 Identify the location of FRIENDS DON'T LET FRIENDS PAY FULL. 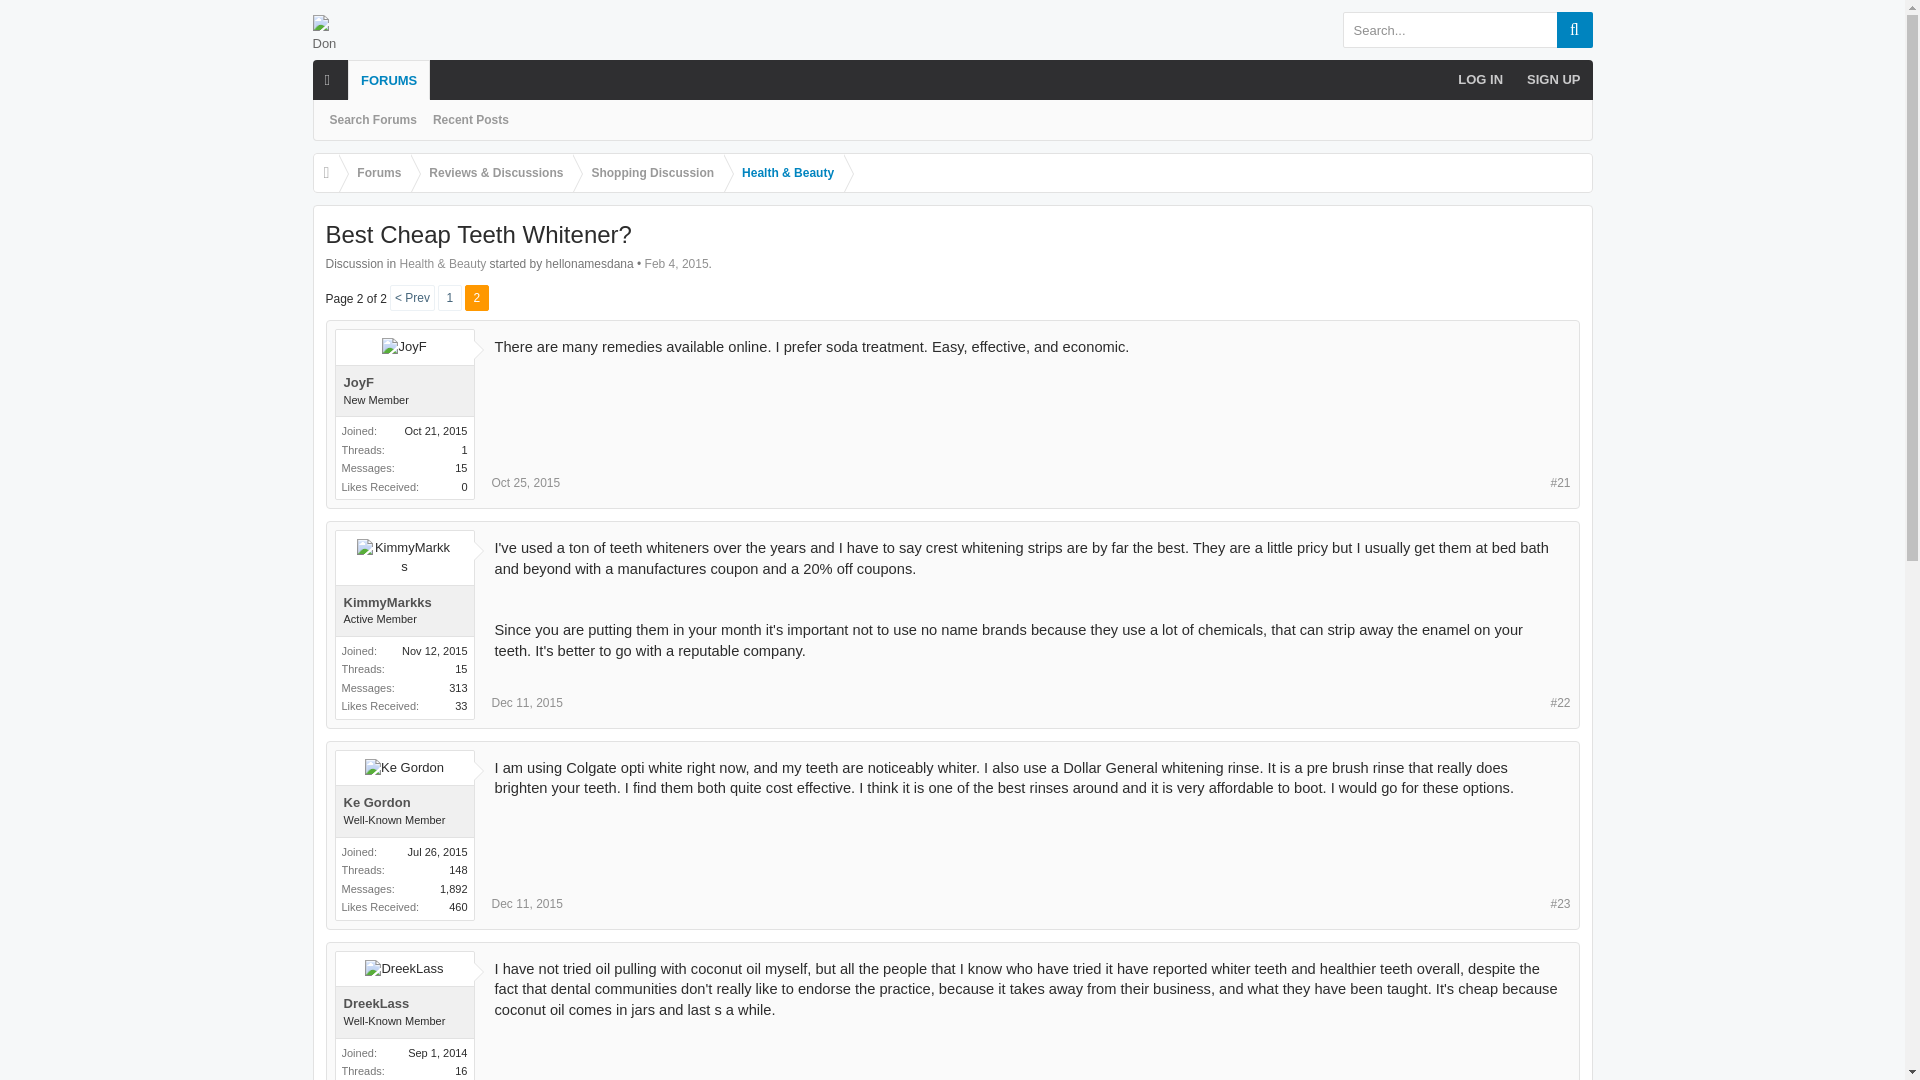
(453, 73).